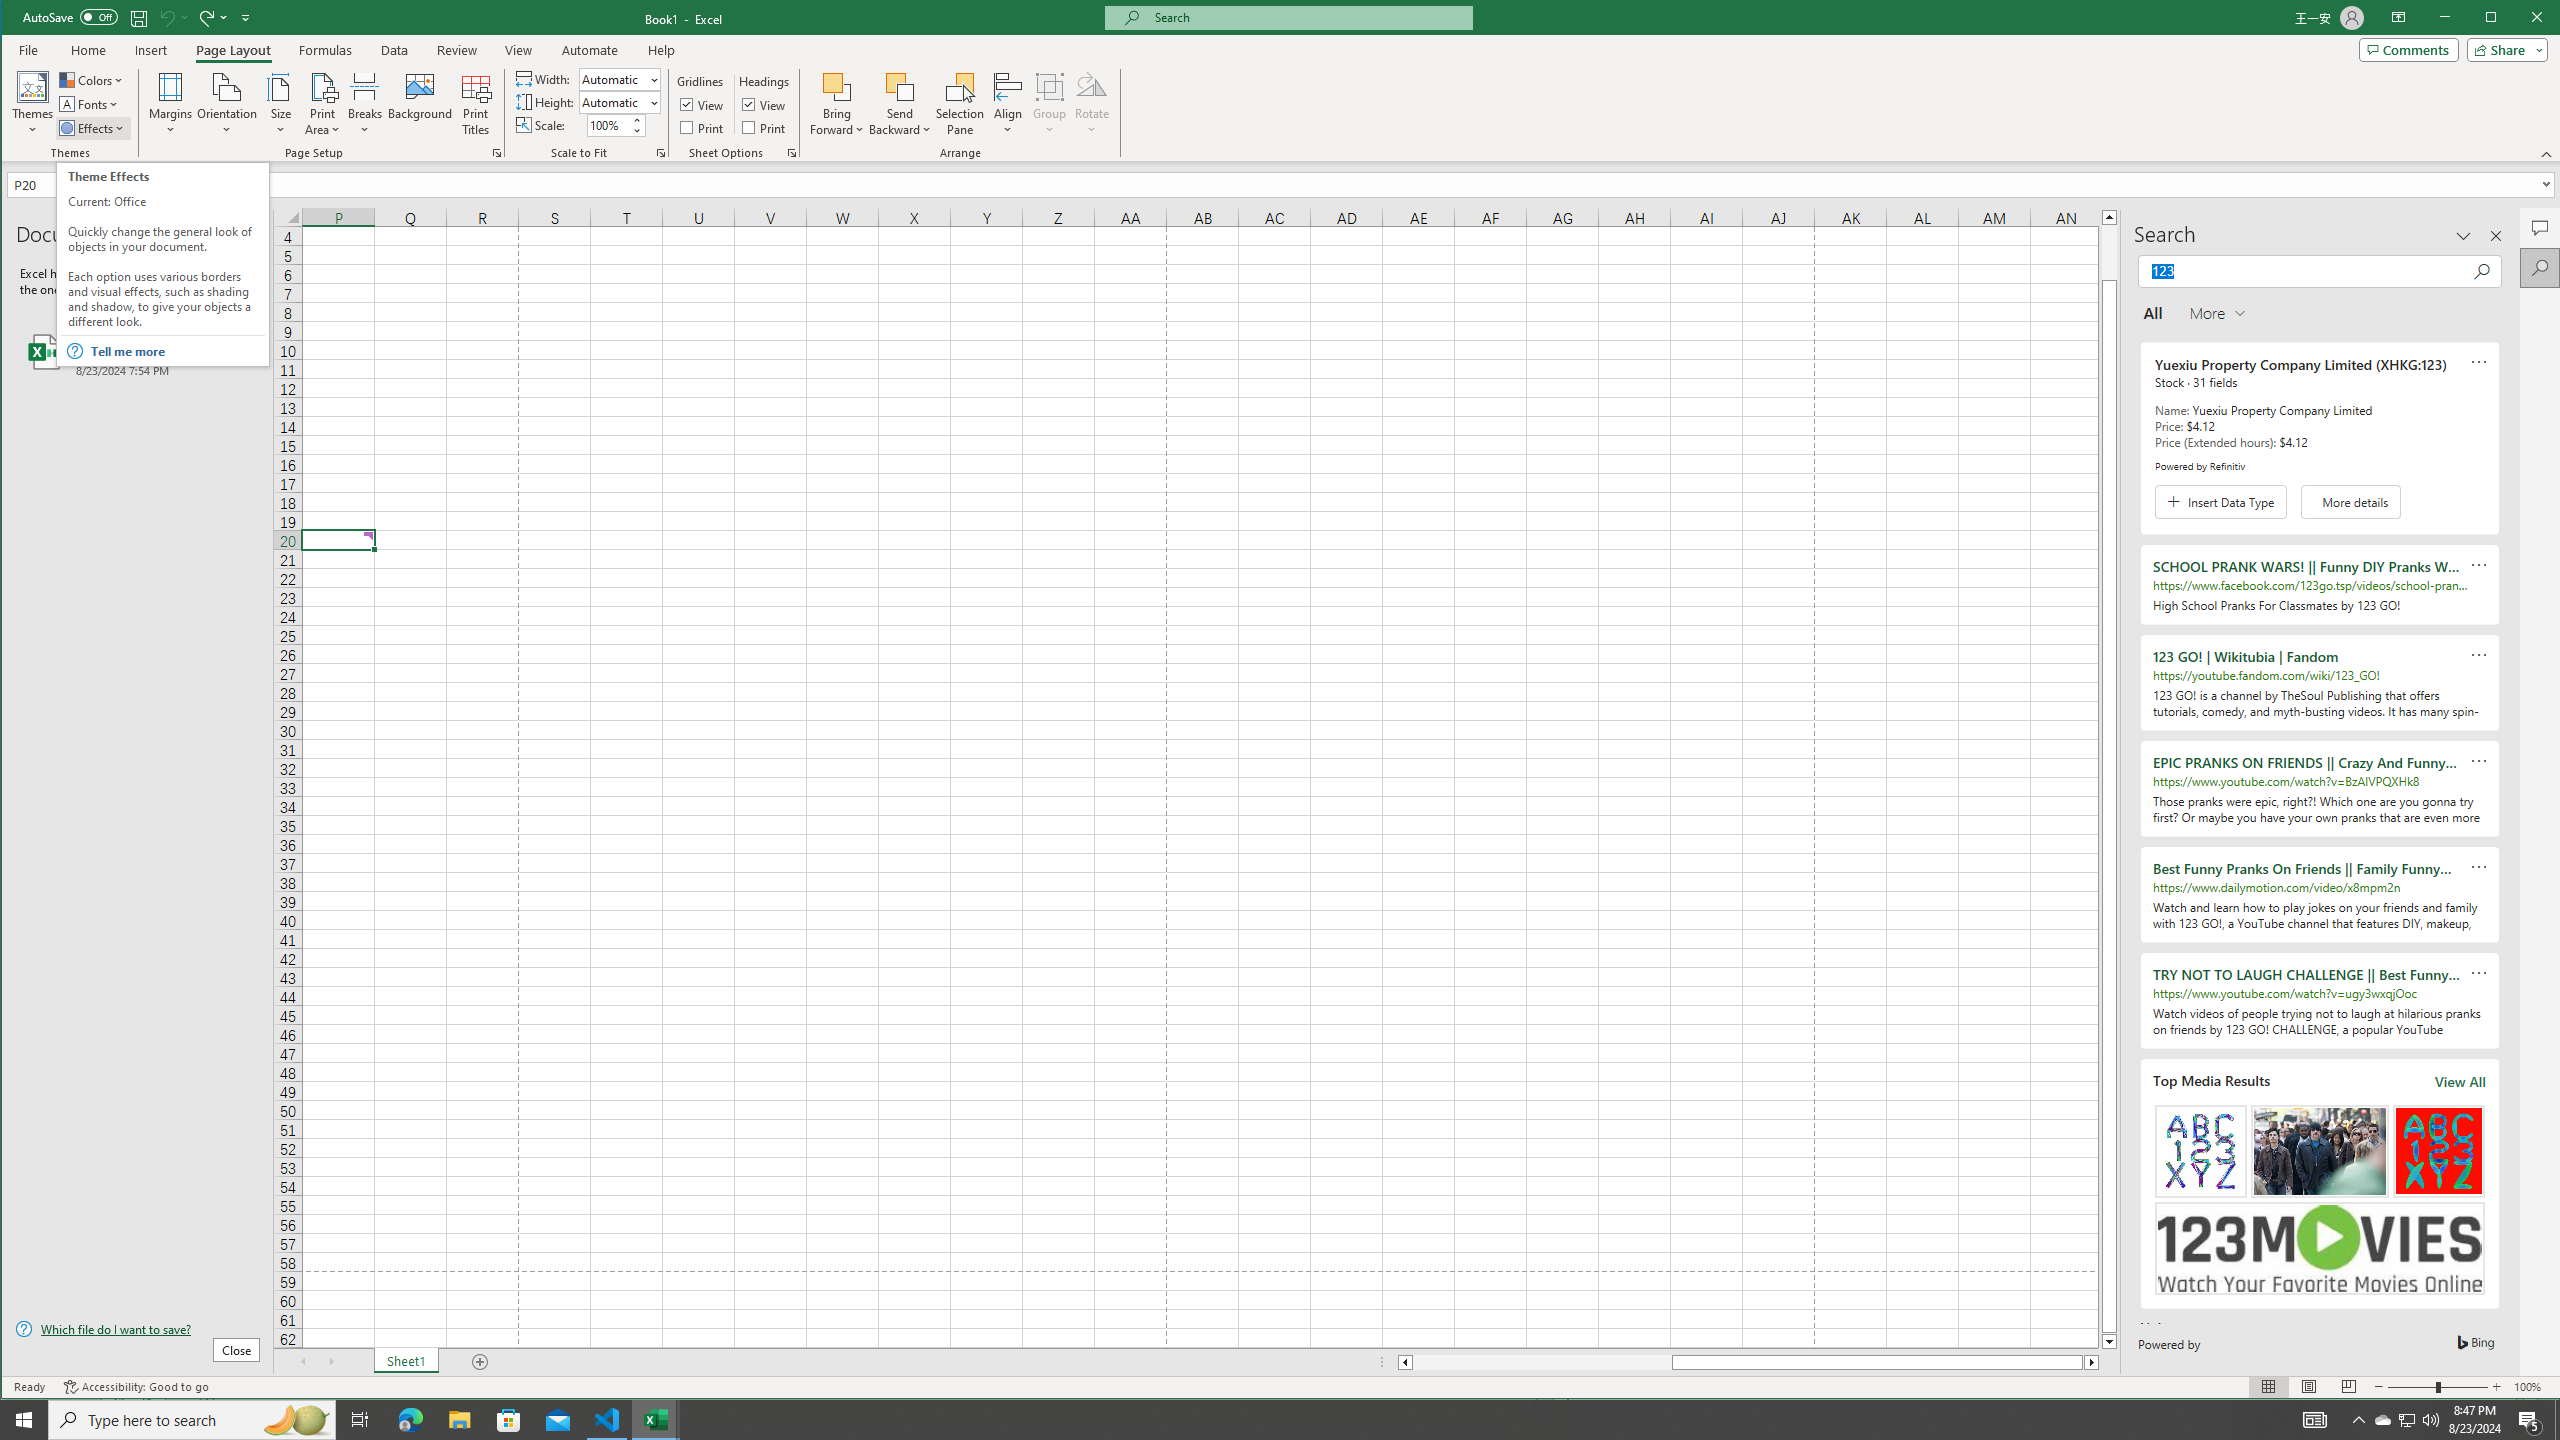  What do you see at coordinates (24, 1420) in the screenshot?
I see `Start` at bounding box center [24, 1420].